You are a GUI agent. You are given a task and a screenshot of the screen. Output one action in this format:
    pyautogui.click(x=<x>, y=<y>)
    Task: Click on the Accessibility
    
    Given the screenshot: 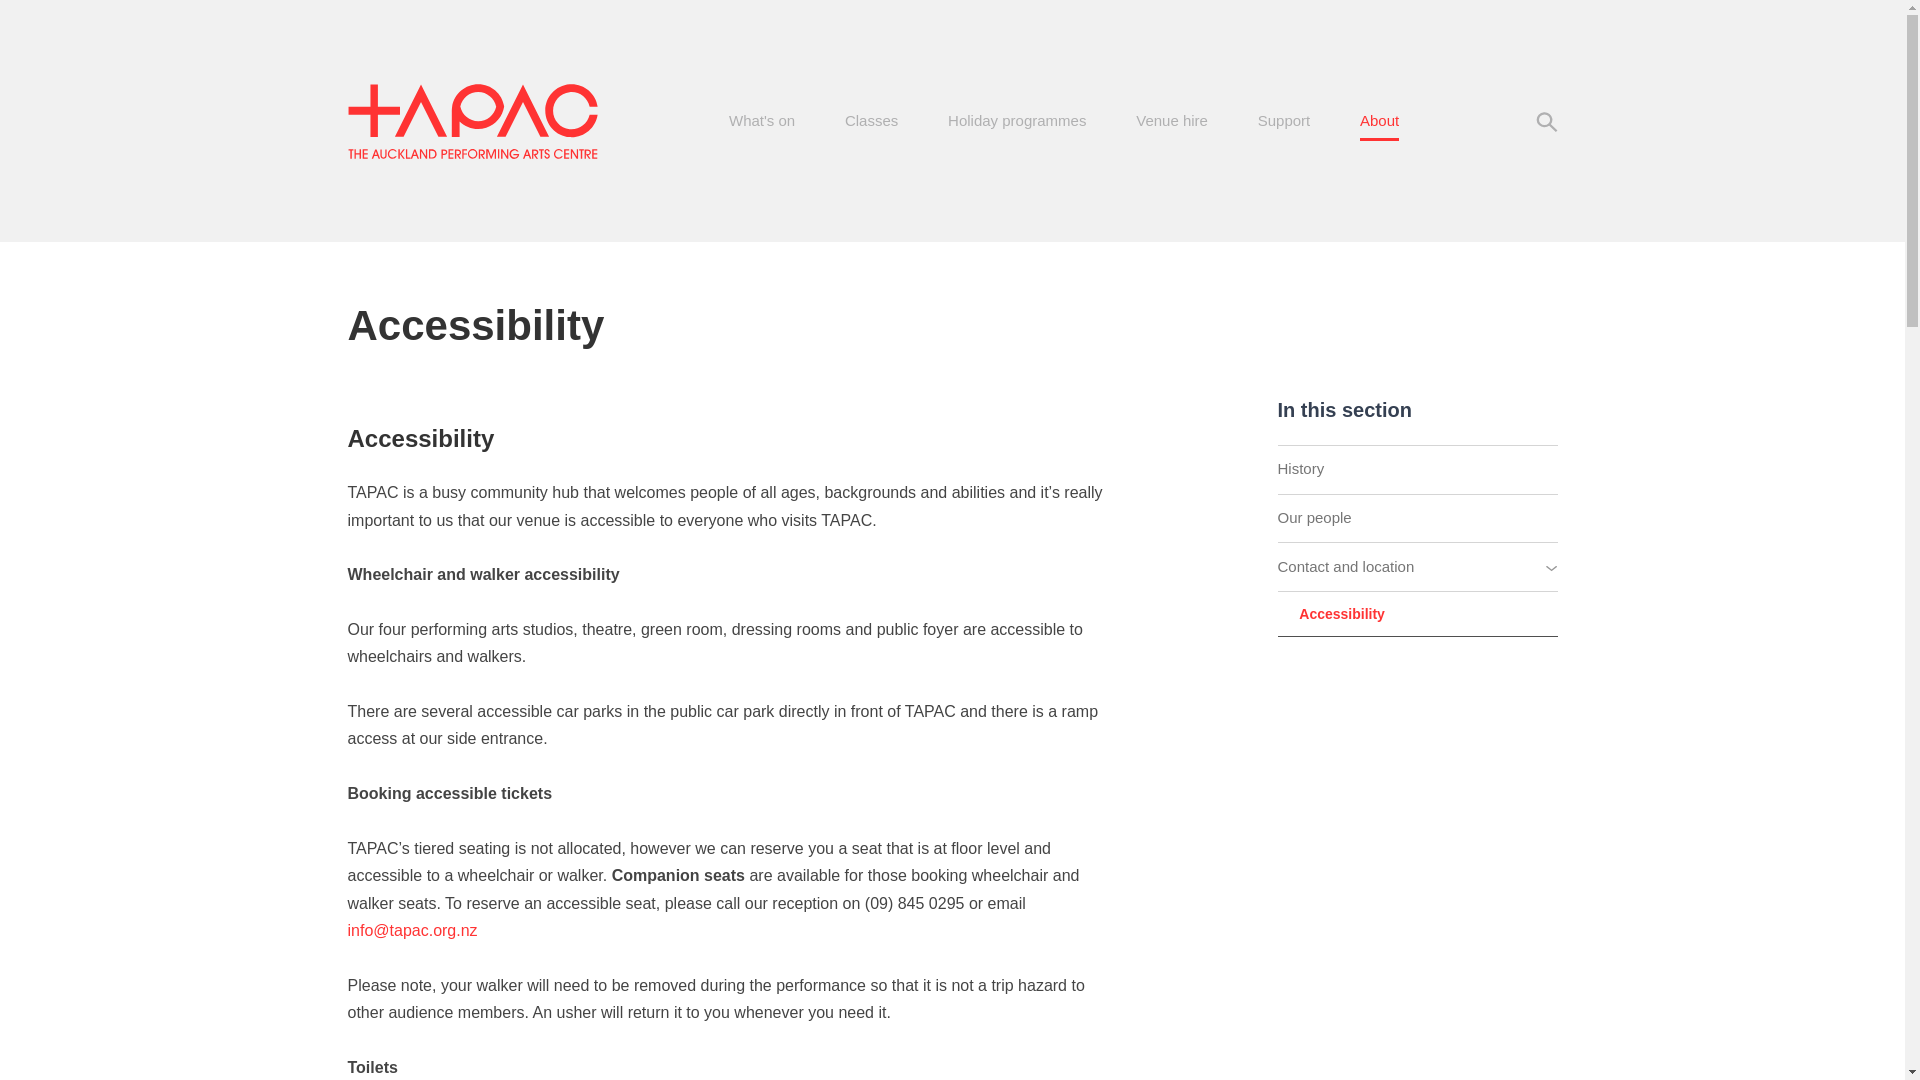 What is the action you would take?
    pyautogui.click(x=1418, y=614)
    